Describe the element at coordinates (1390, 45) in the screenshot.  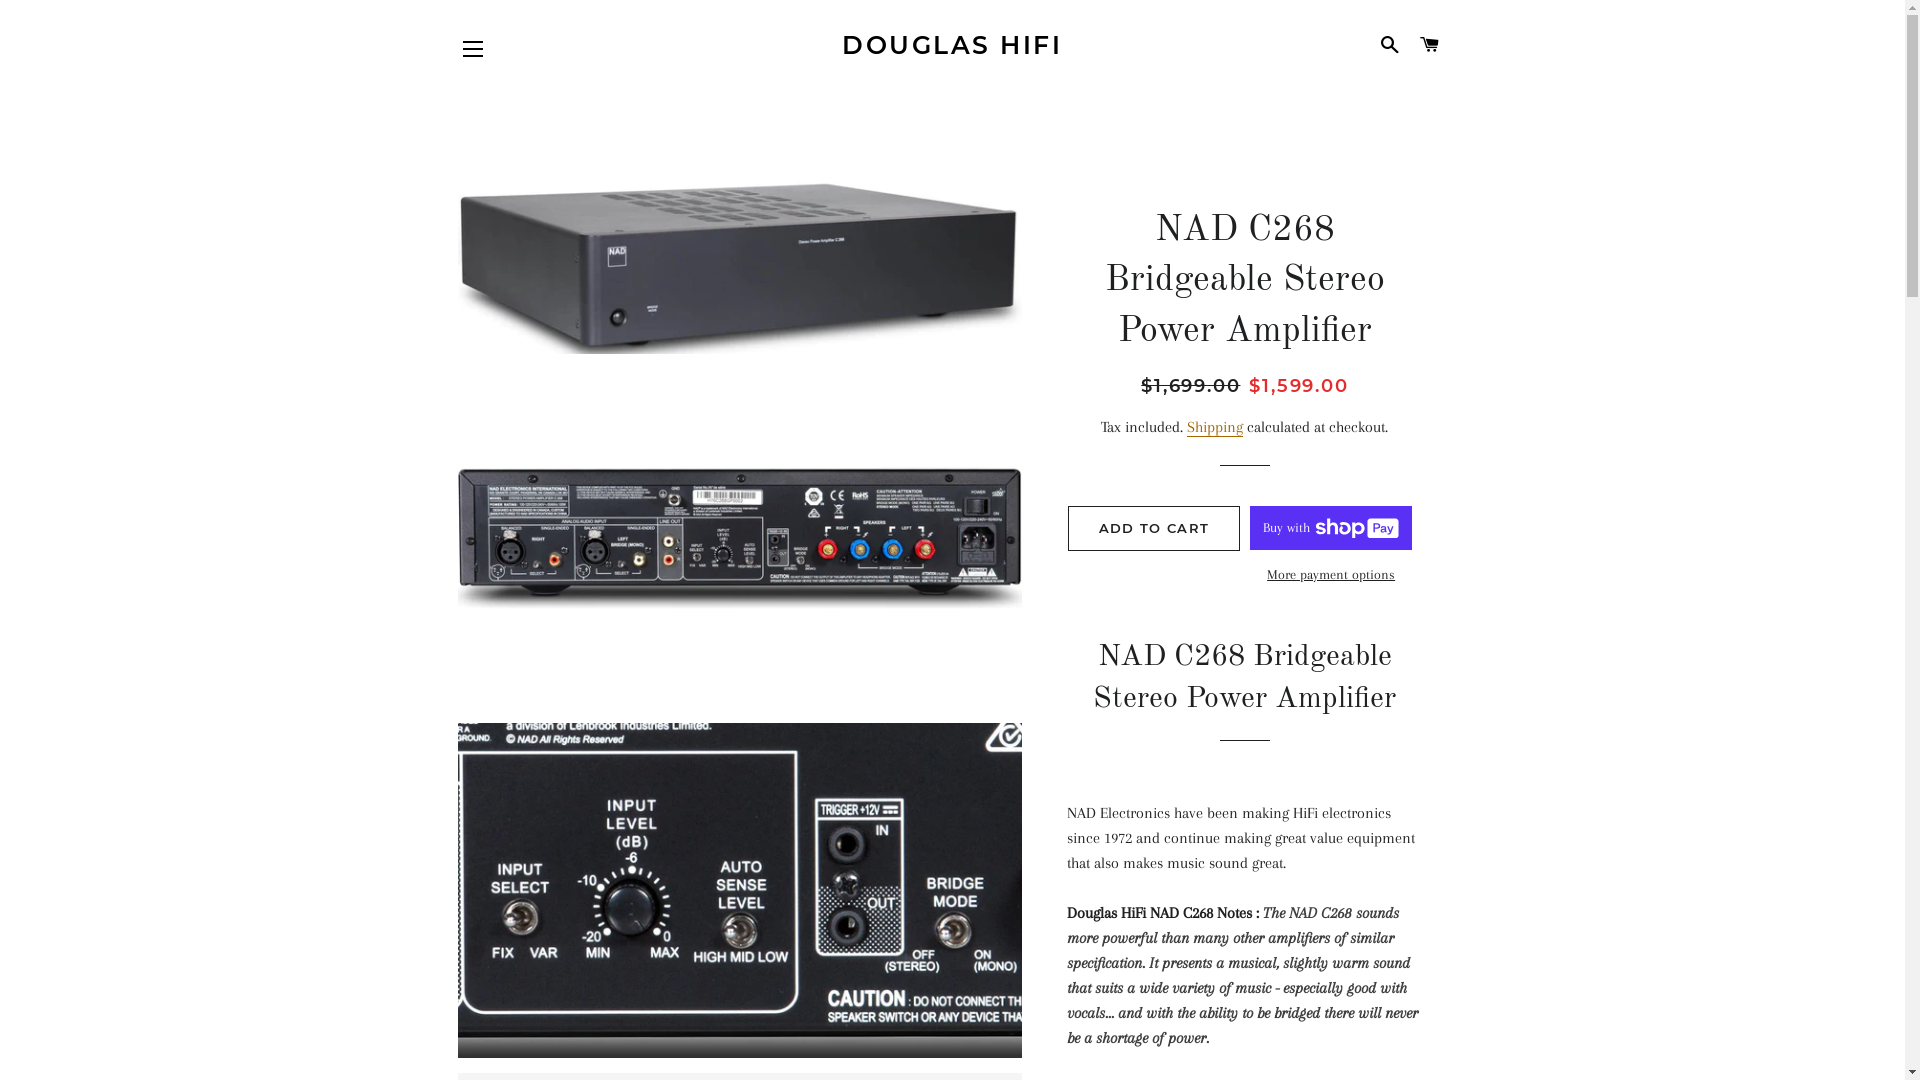
I see `SEARCH` at that location.